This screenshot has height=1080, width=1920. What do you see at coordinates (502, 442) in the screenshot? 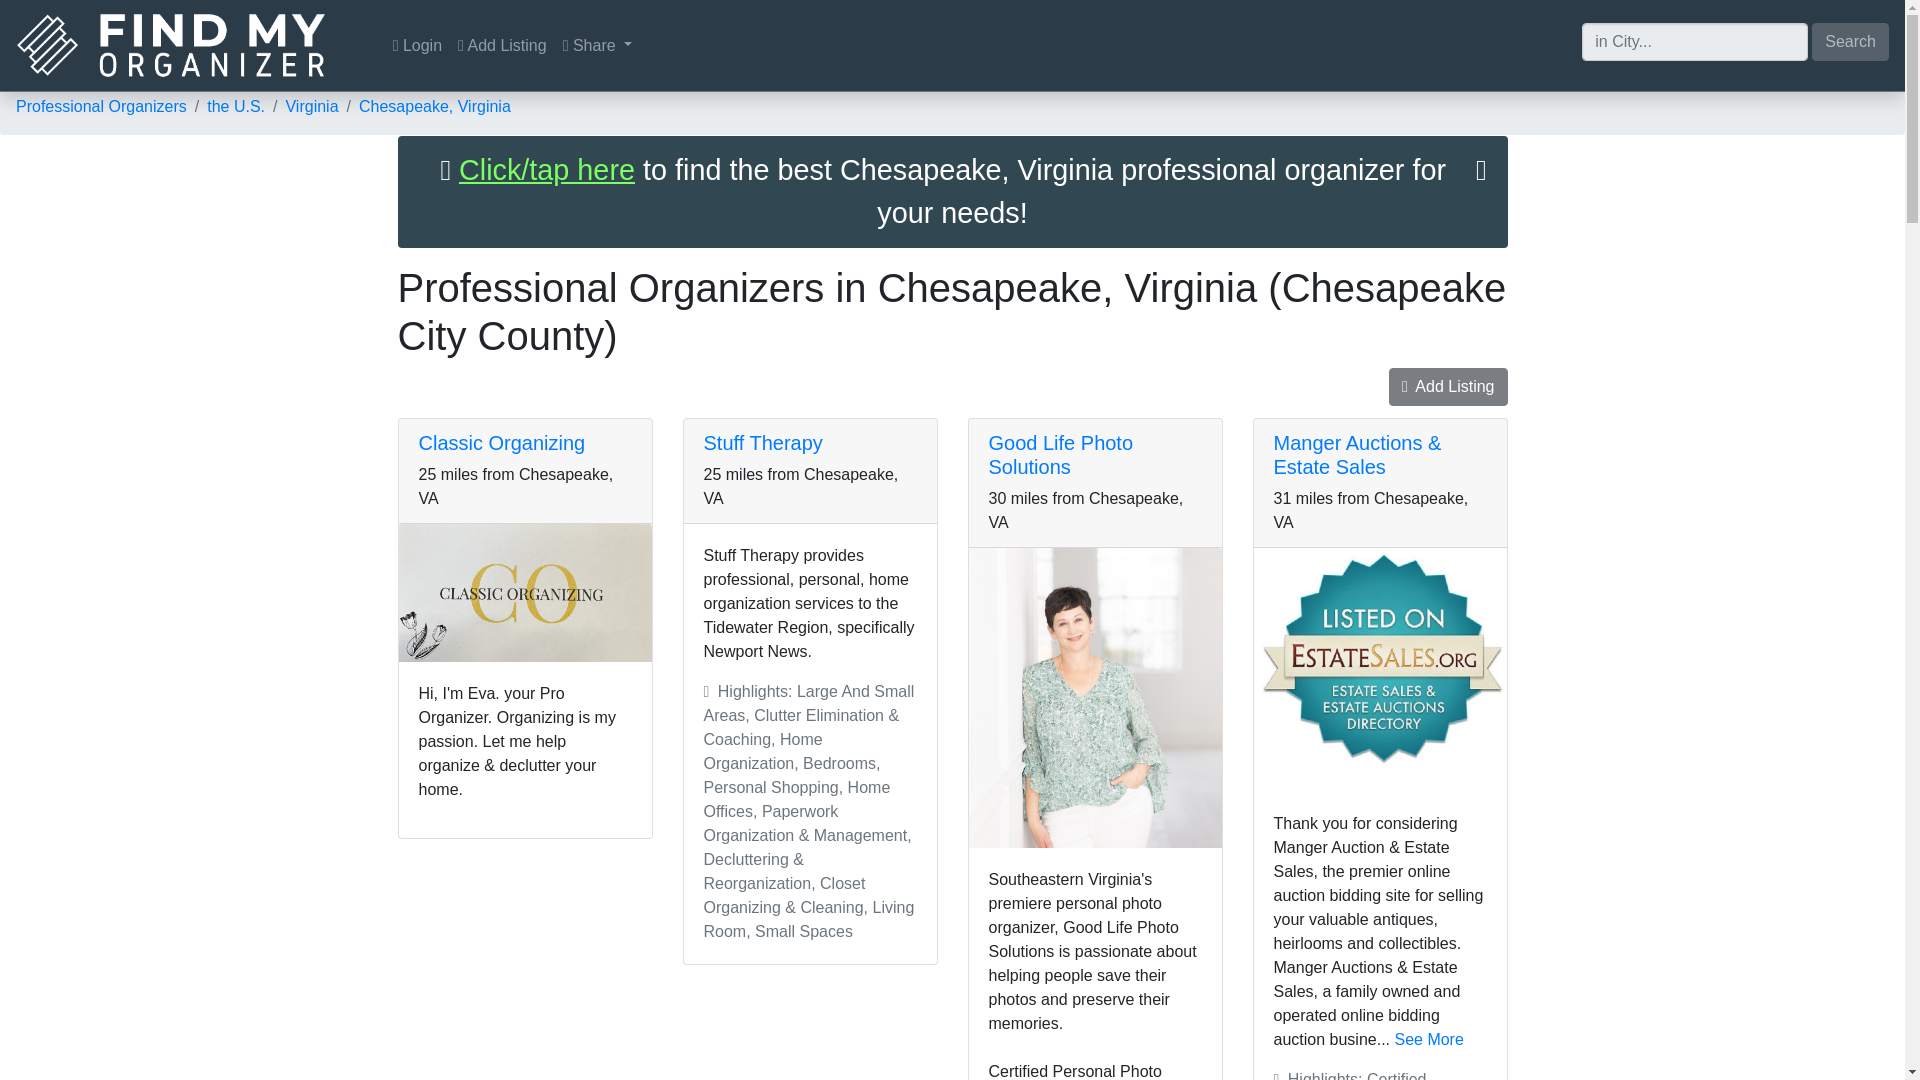
I see `Classic Organizing` at bounding box center [502, 442].